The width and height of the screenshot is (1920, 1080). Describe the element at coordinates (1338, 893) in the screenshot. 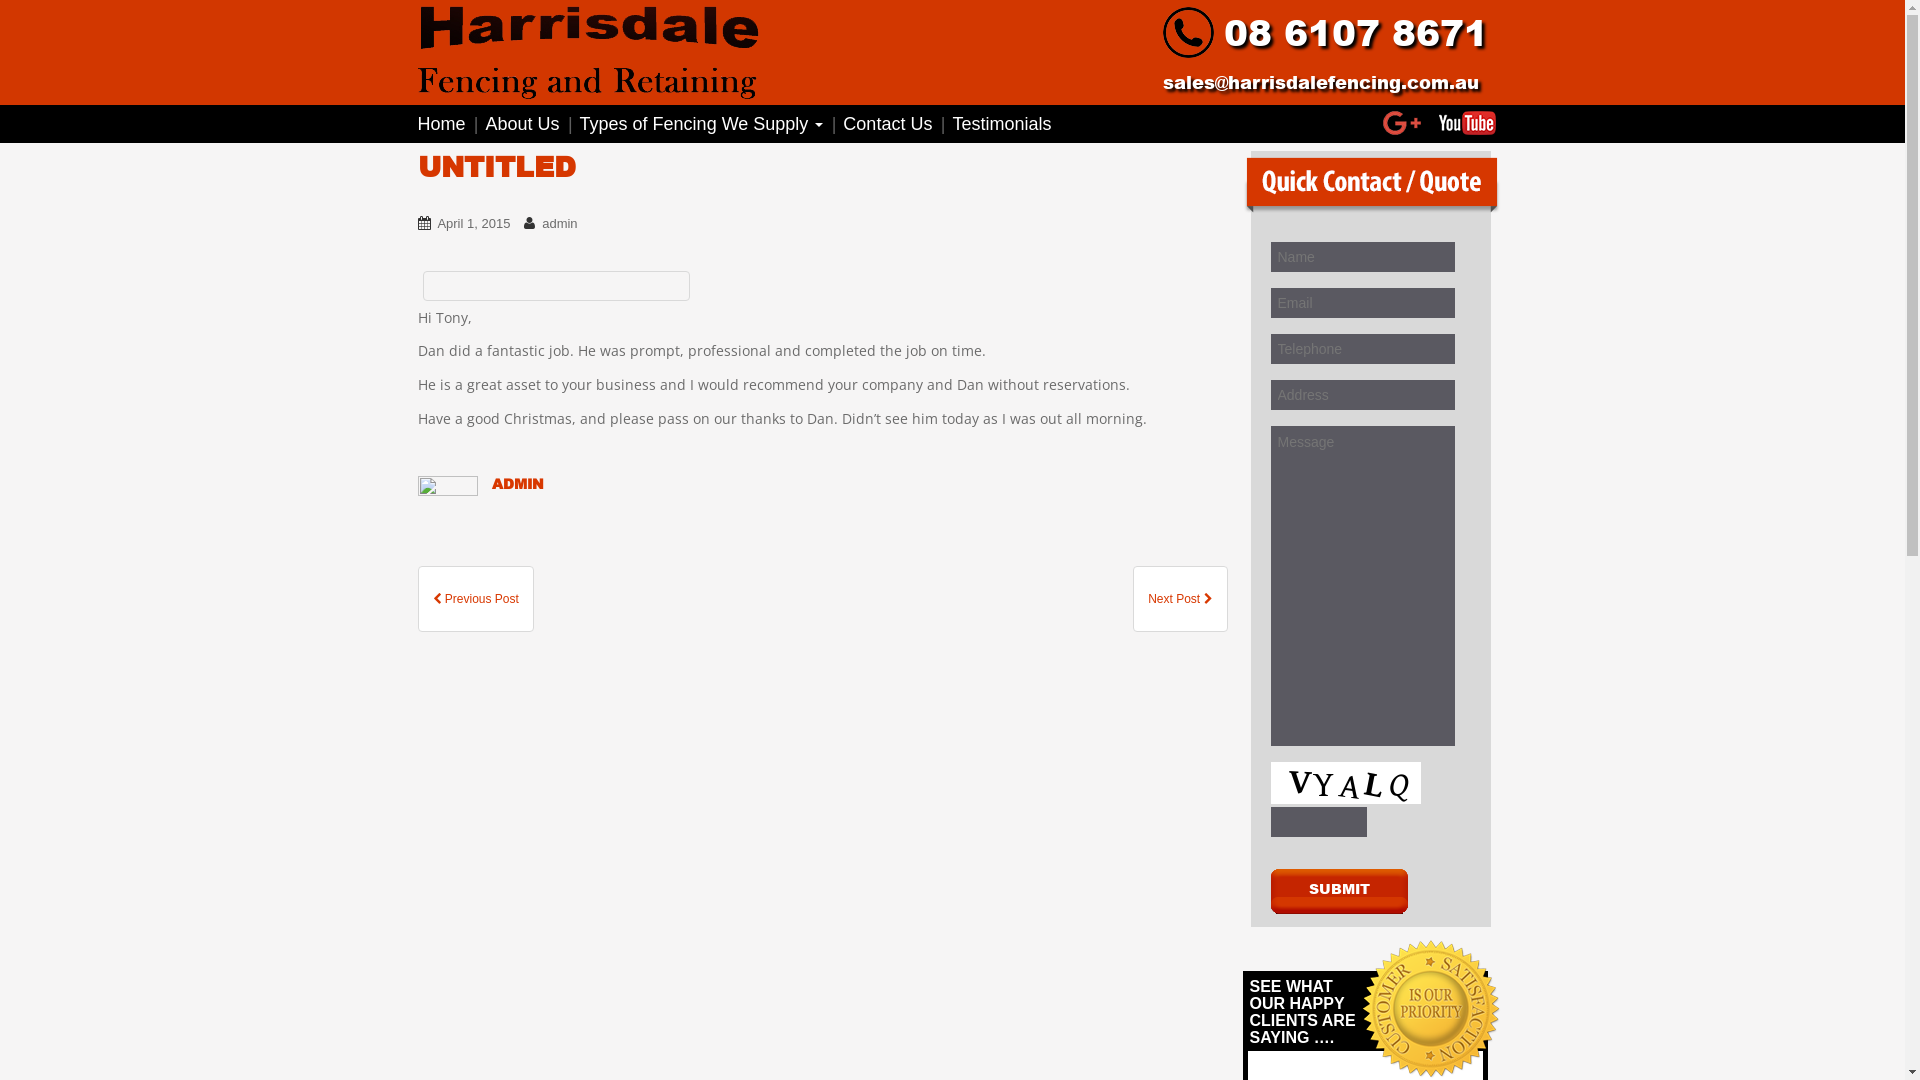

I see `Submit` at that location.